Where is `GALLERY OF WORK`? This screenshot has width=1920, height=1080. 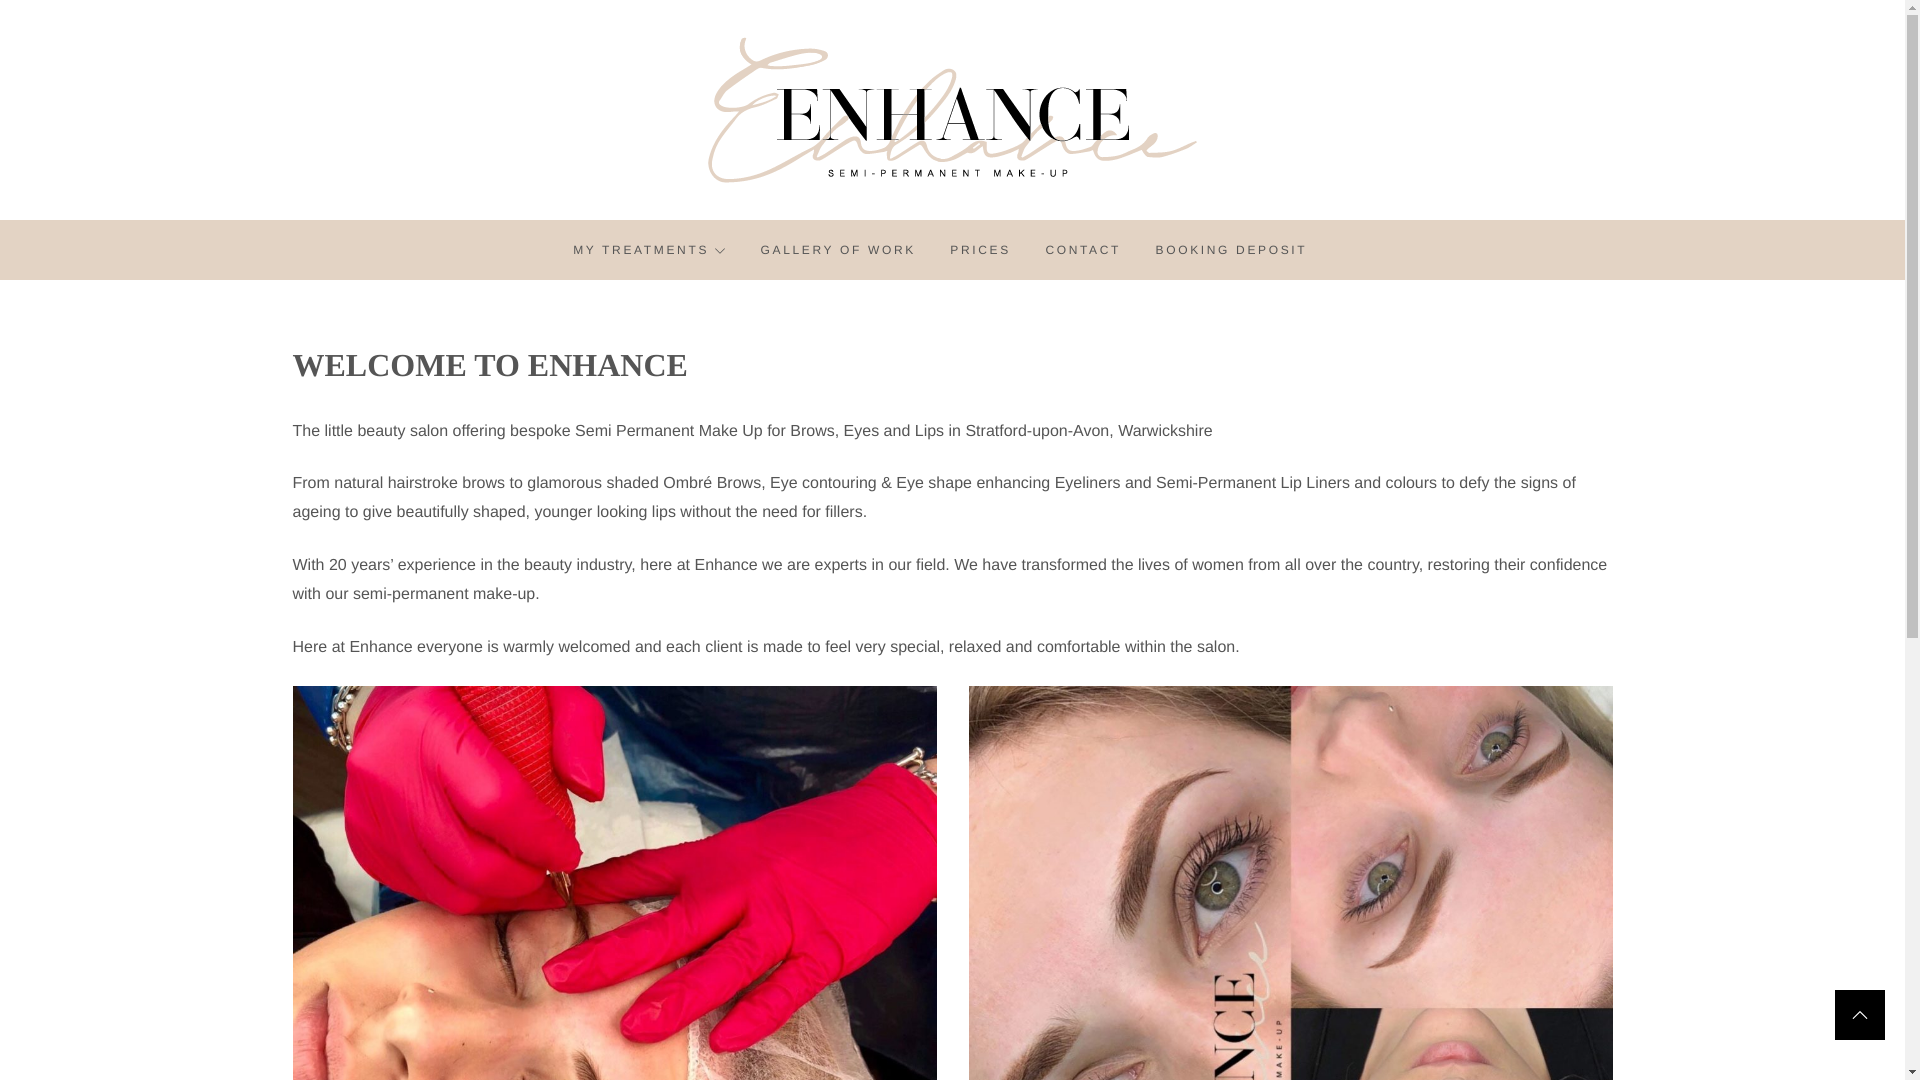 GALLERY OF WORK is located at coordinates (838, 250).